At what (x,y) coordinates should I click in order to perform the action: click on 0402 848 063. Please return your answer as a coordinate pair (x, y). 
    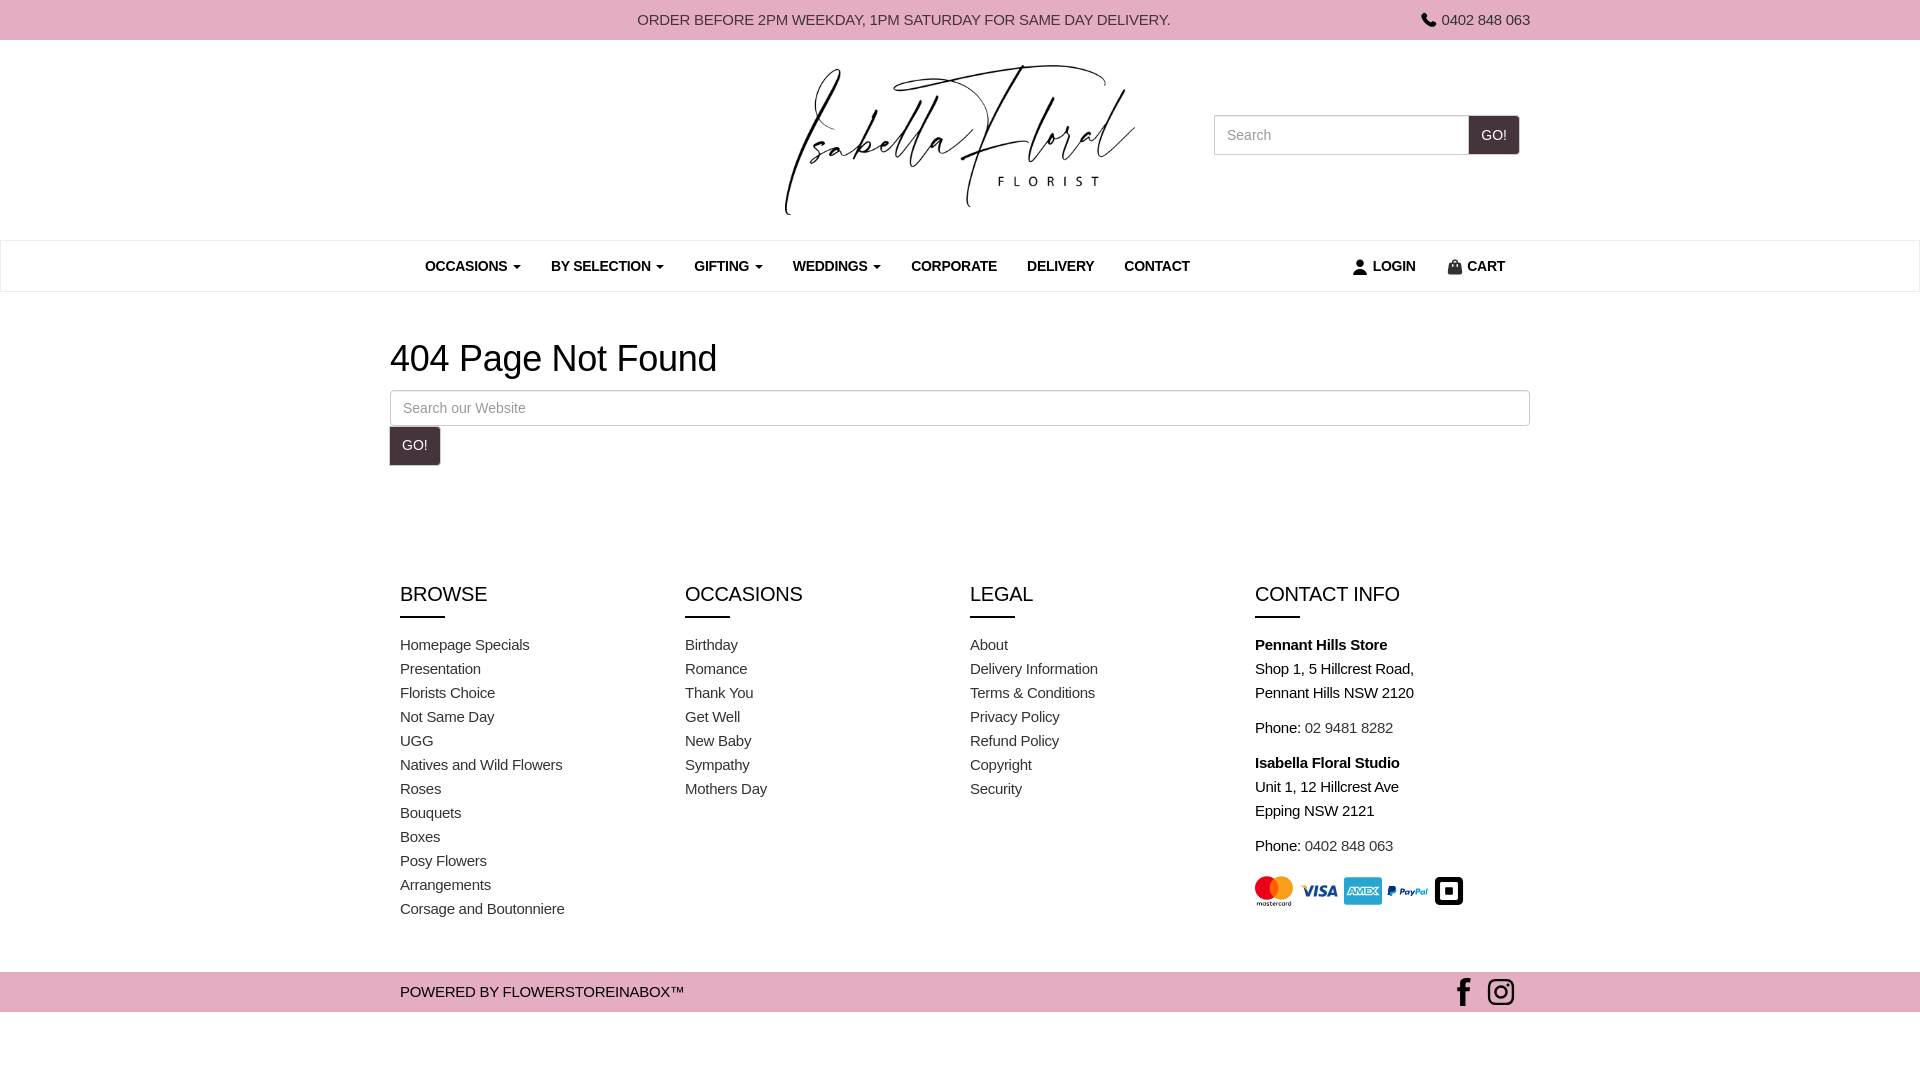
    Looking at the image, I should click on (1349, 846).